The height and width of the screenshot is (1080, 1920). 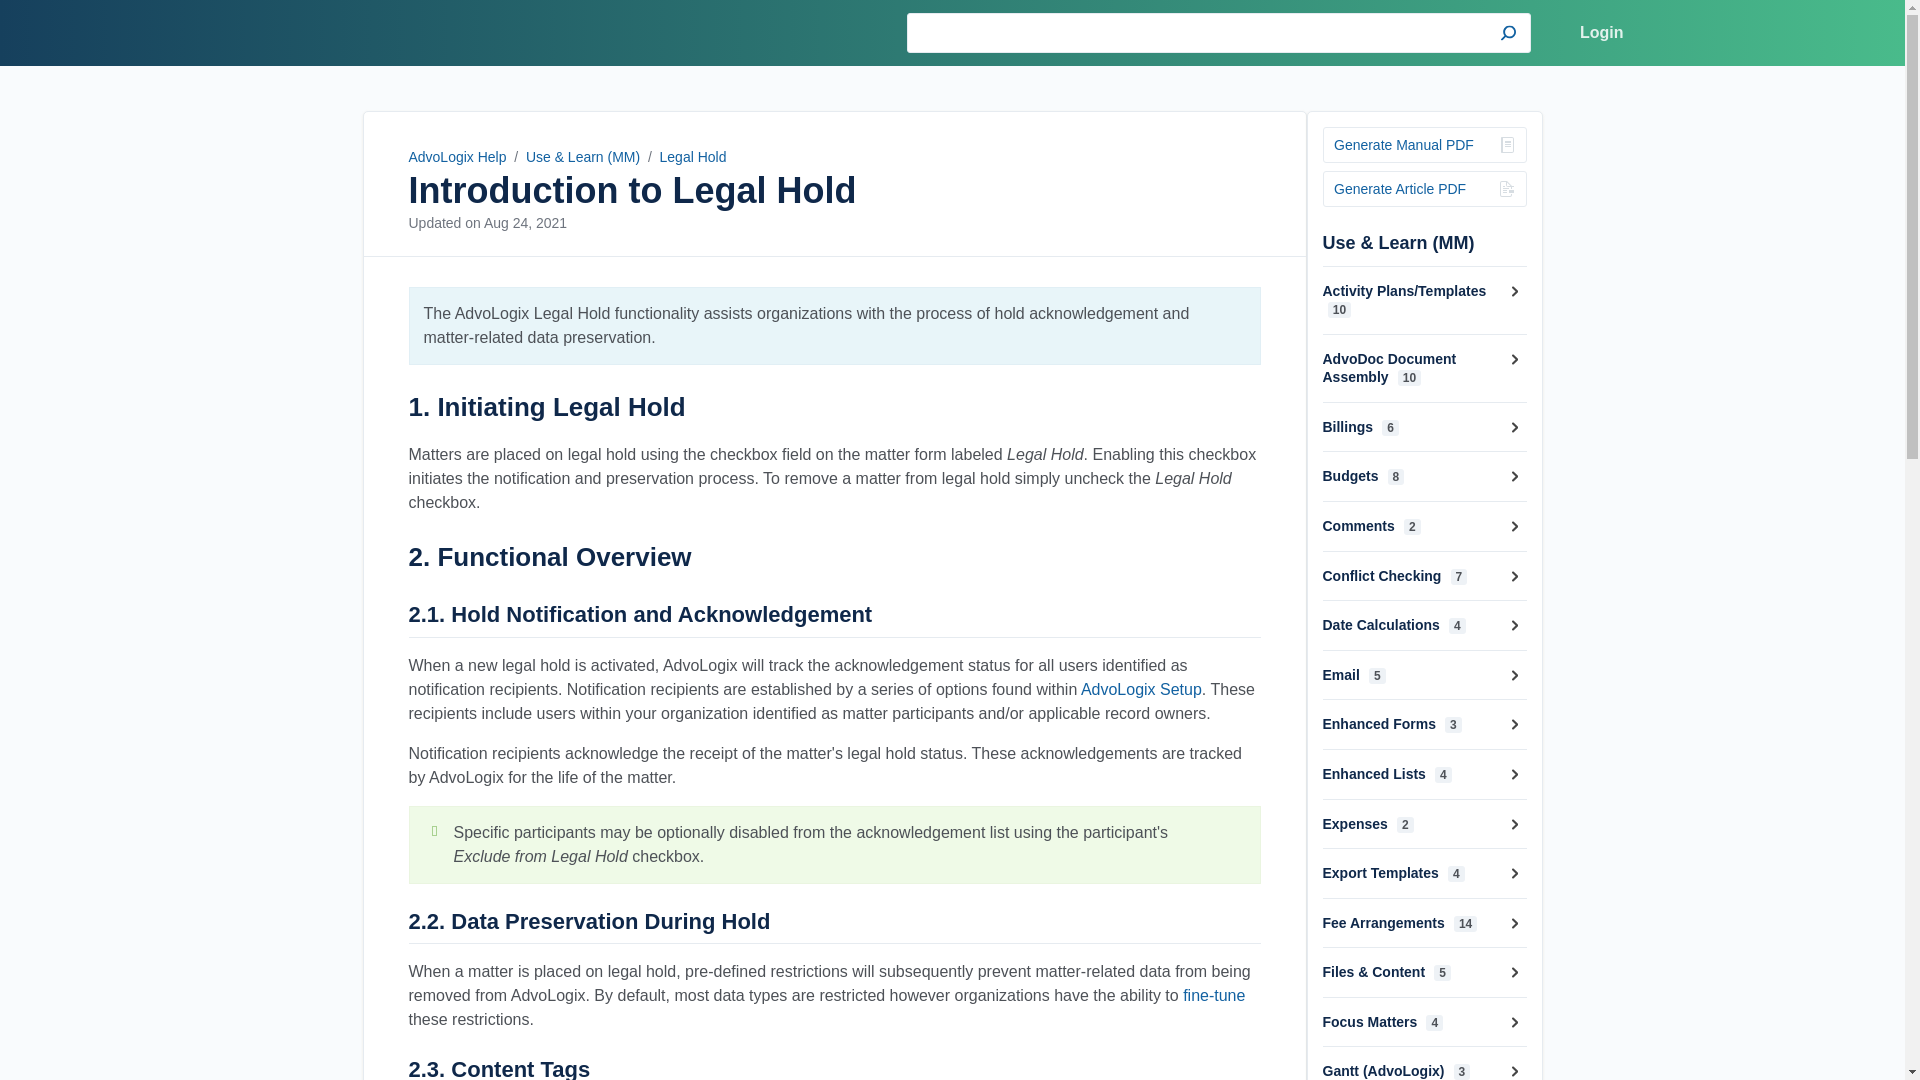 I want to click on AdvoLogix Setup, so click(x=1140, y=688).